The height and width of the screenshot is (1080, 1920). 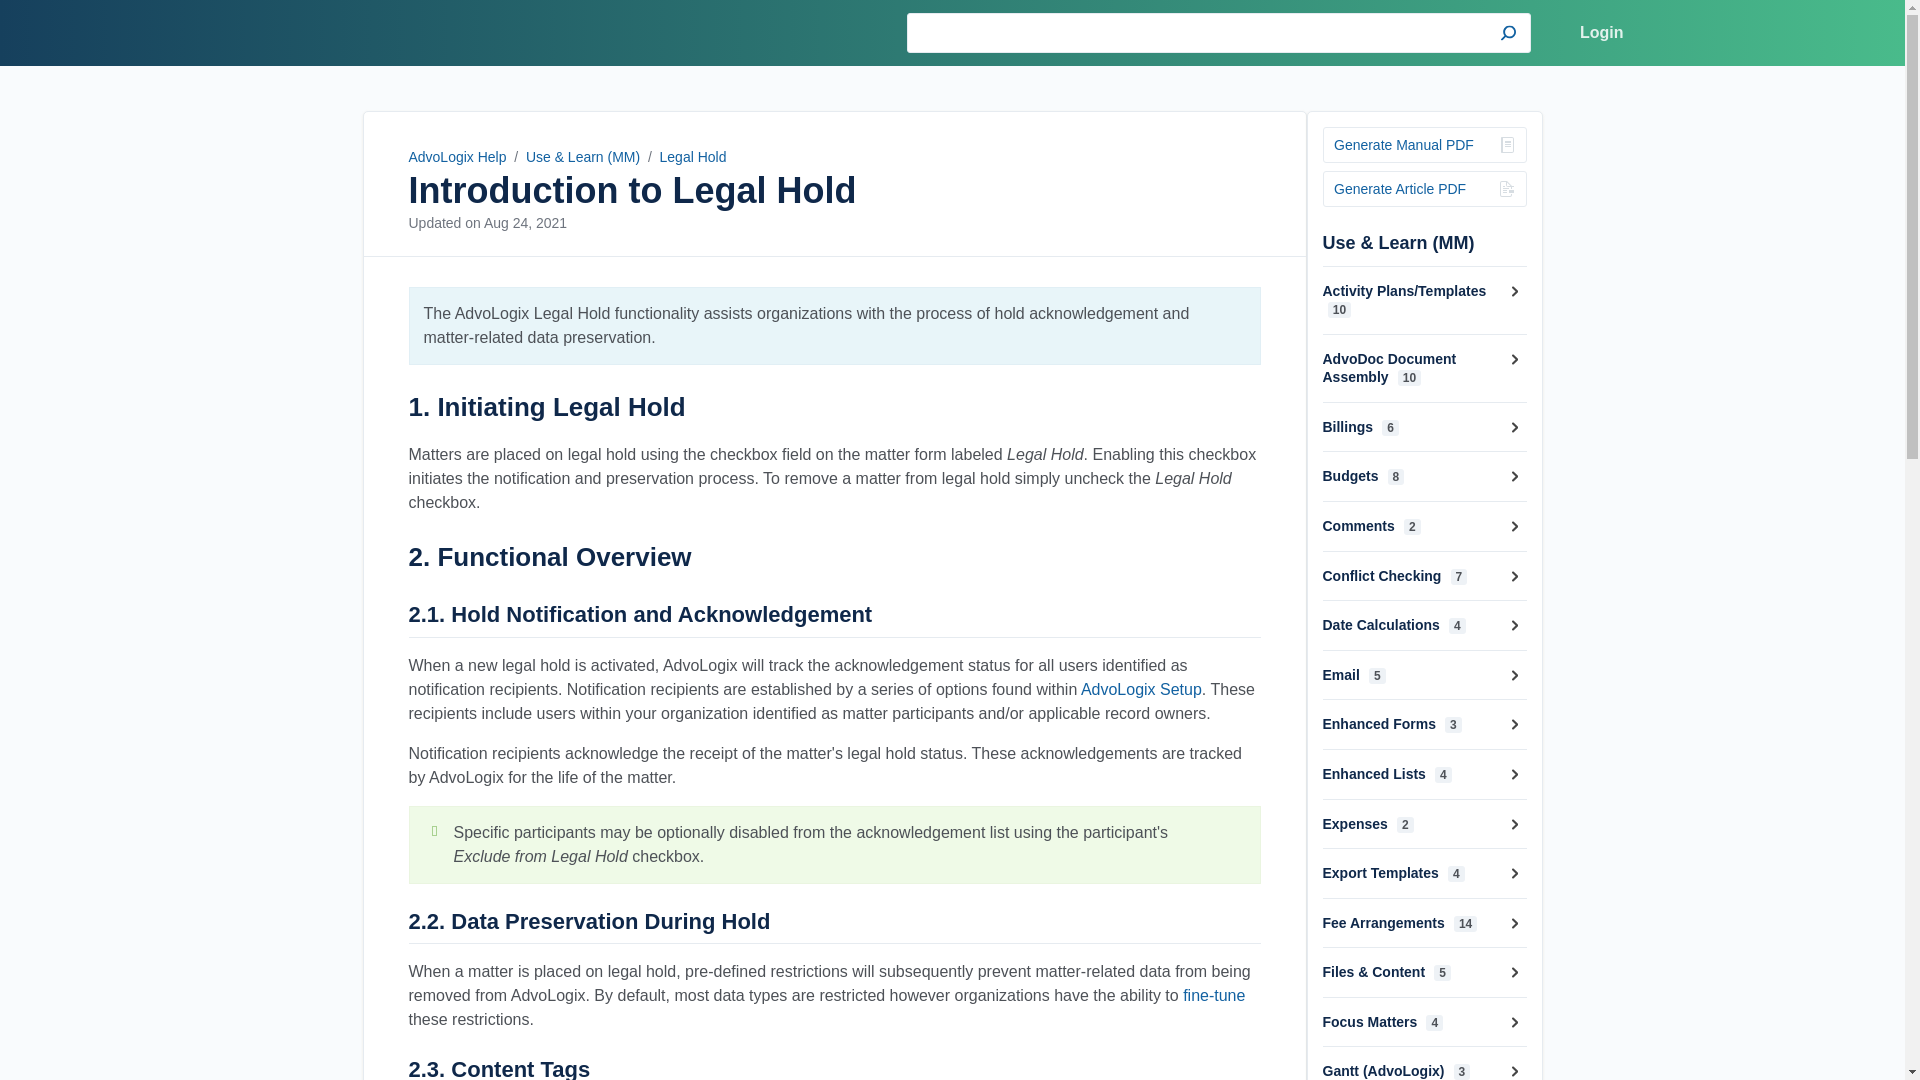 I want to click on AdvoLogix Setup, so click(x=1140, y=688).